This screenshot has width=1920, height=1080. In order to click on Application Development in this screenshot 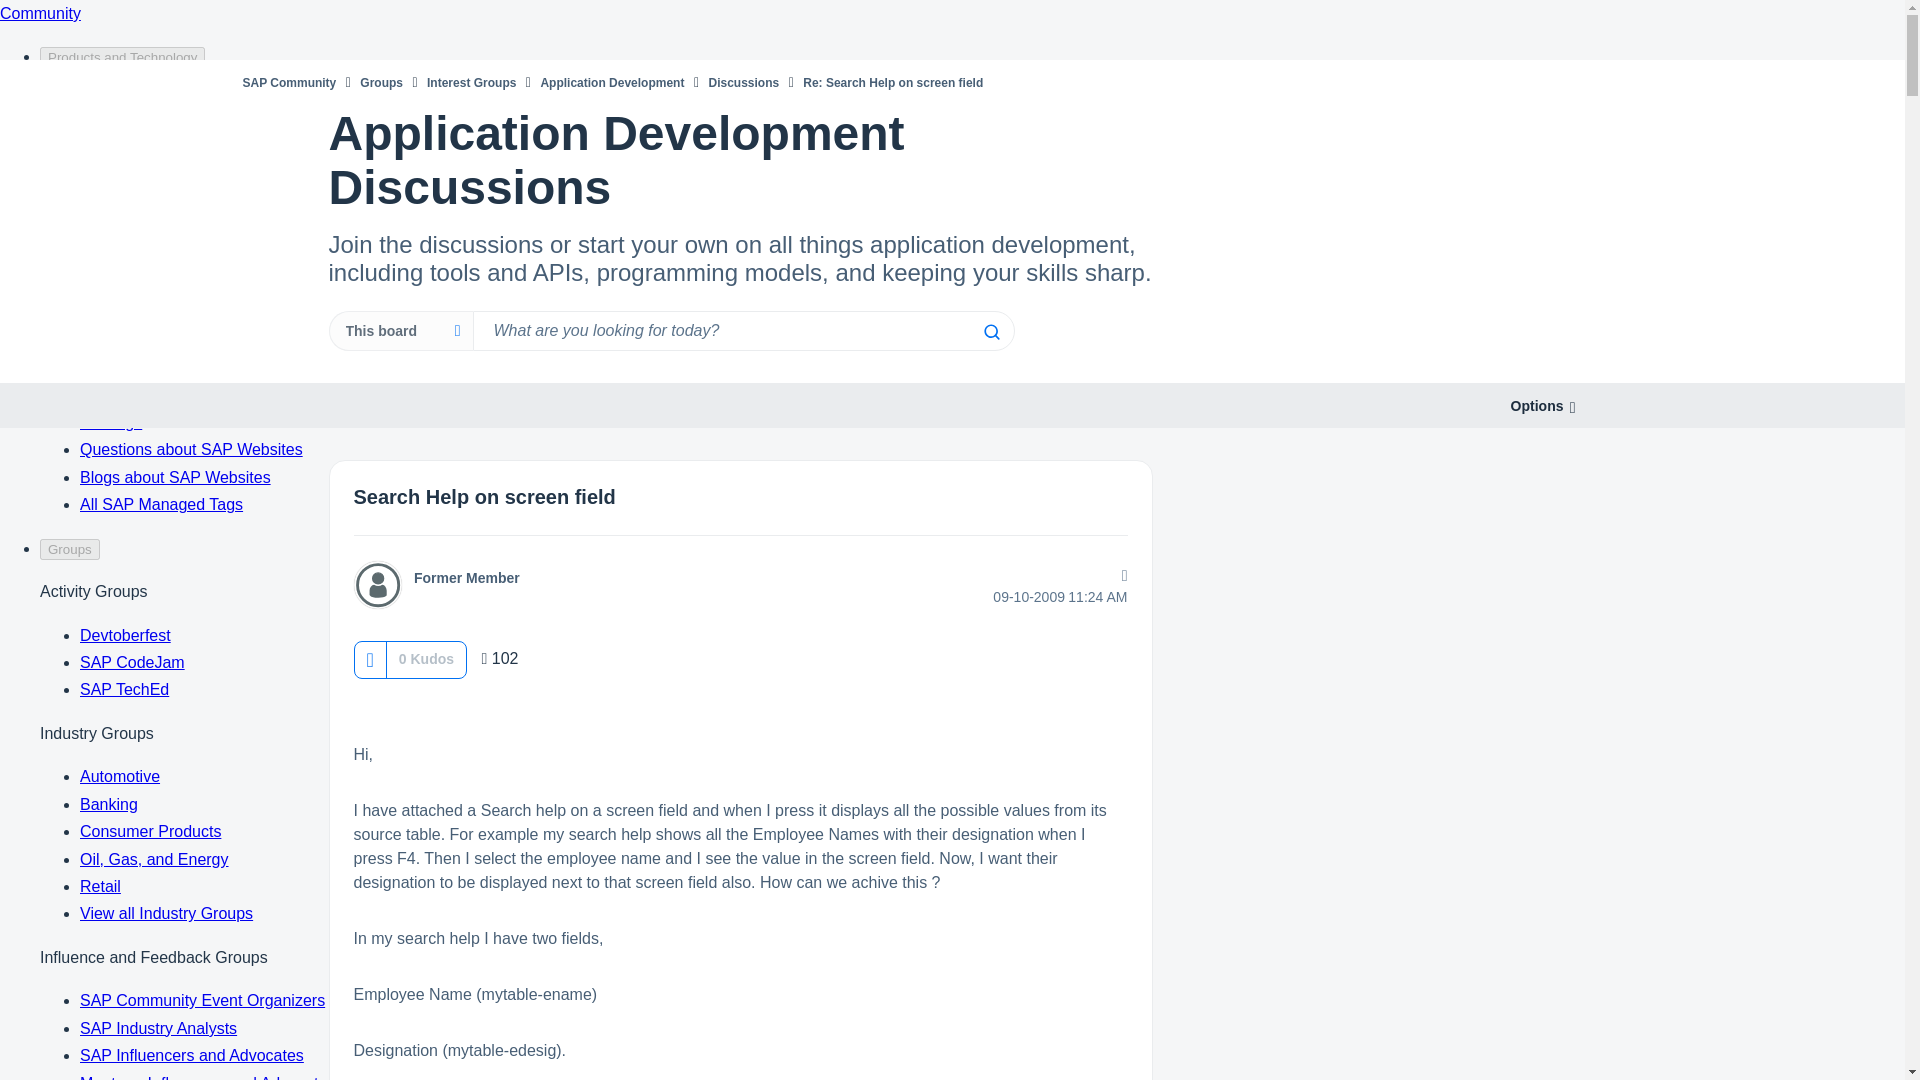, I will do `click(611, 82)`.